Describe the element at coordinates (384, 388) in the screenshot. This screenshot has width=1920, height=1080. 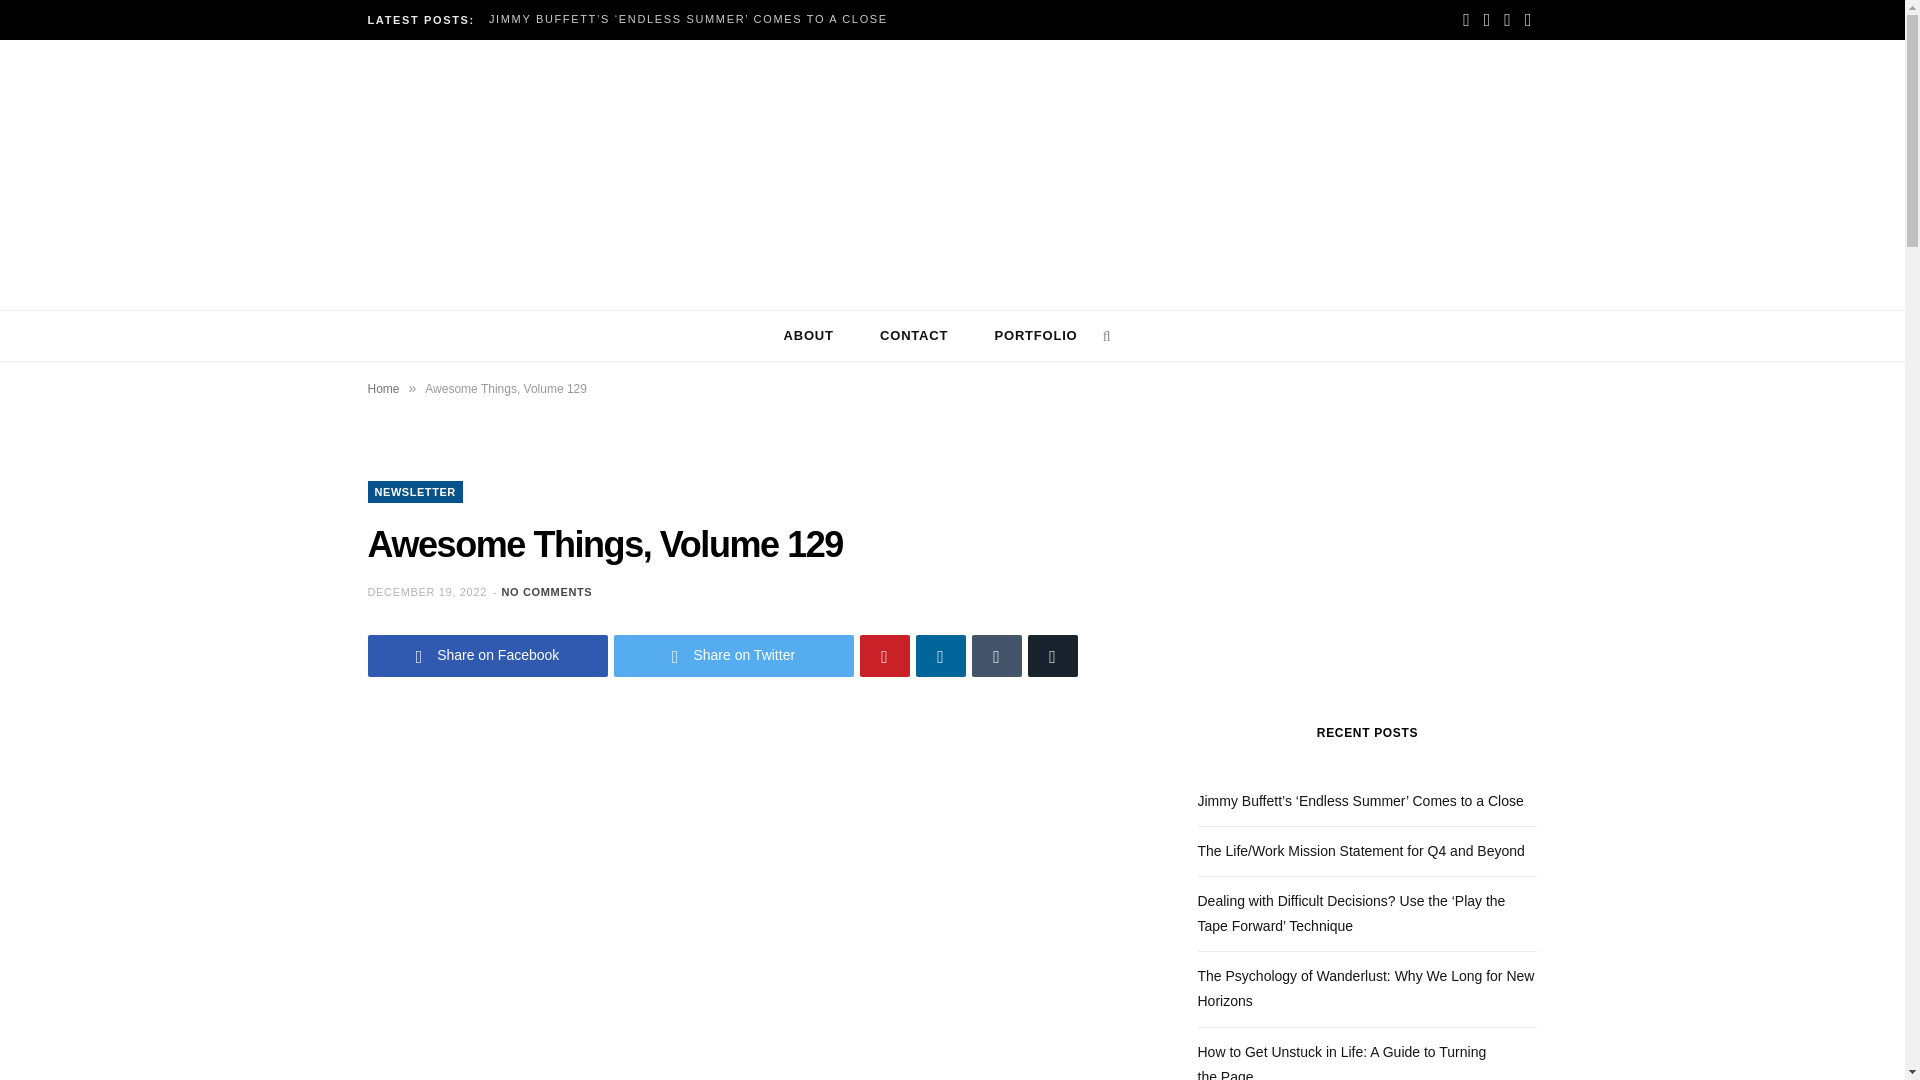
I see `Home` at that location.